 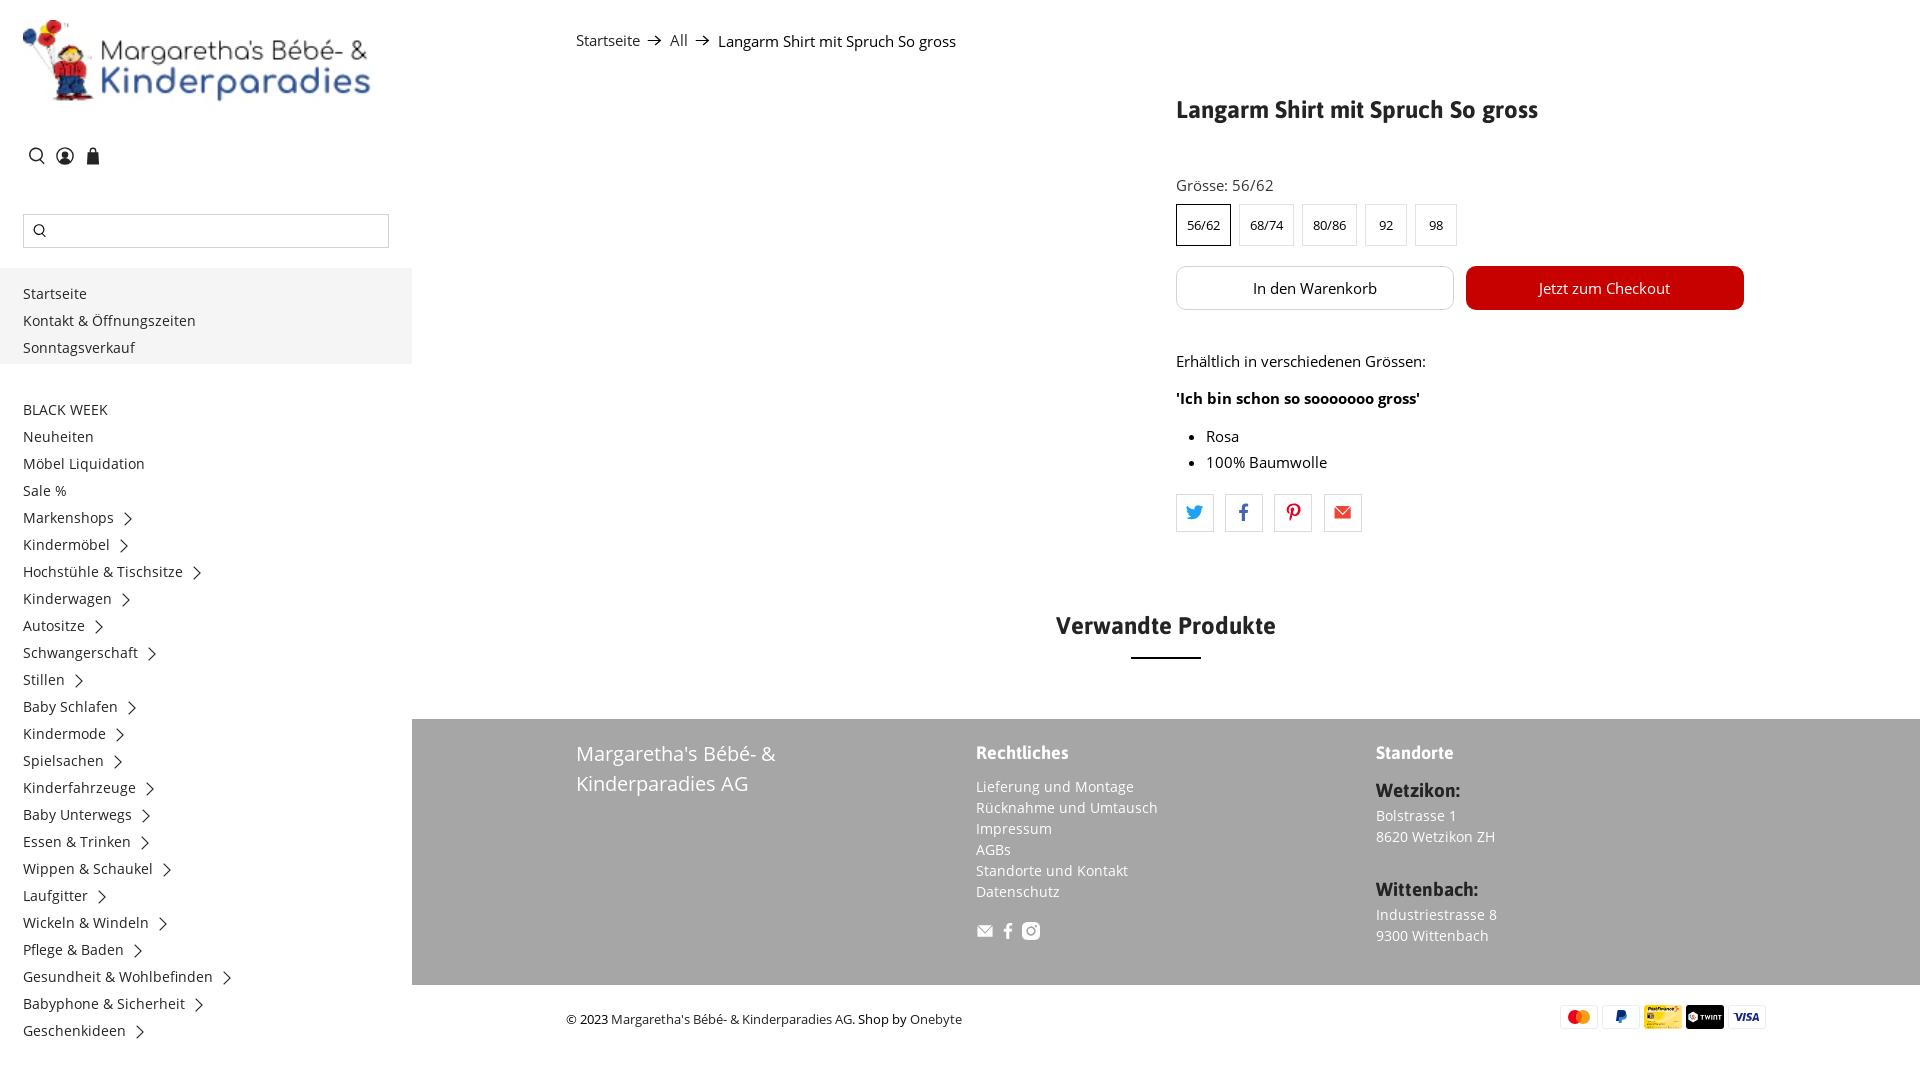 I want to click on Auf Facebook teilen, so click(x=1244, y=513).